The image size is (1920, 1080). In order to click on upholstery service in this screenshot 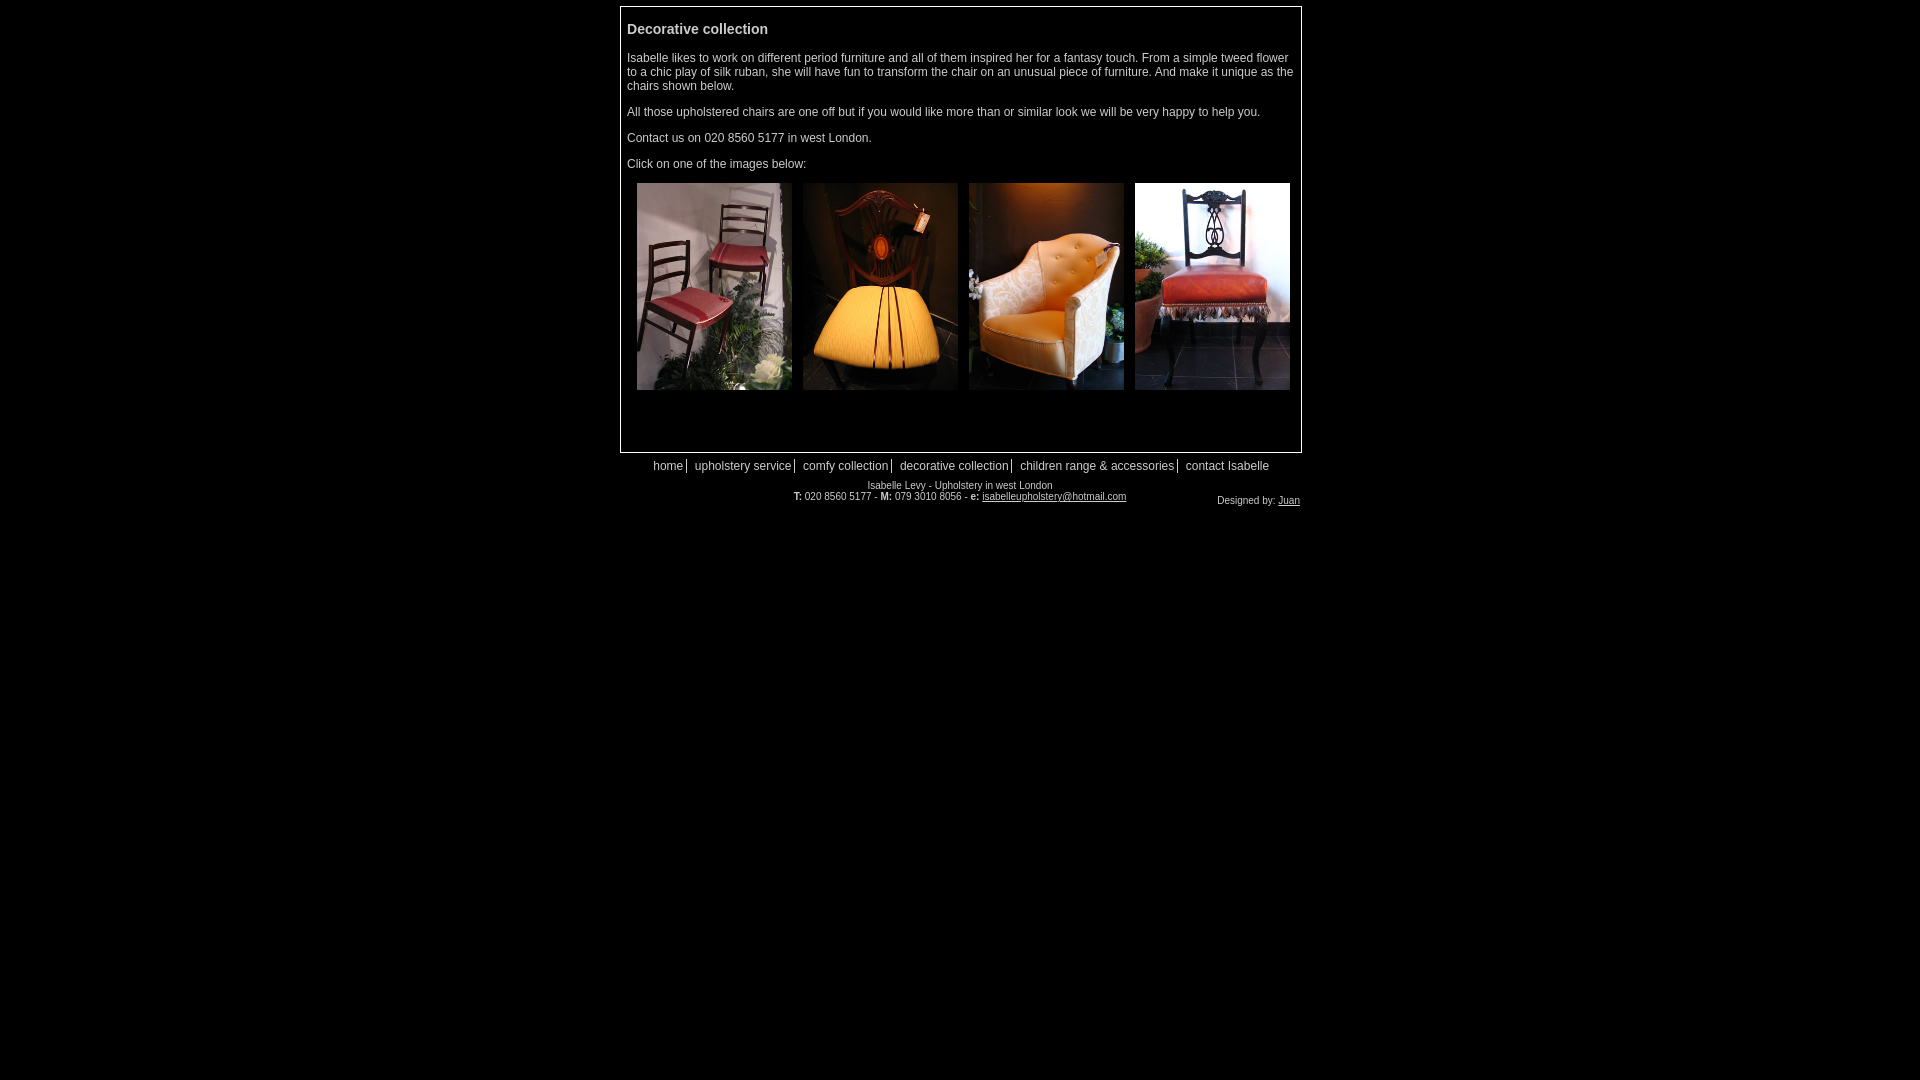, I will do `click(743, 466)`.